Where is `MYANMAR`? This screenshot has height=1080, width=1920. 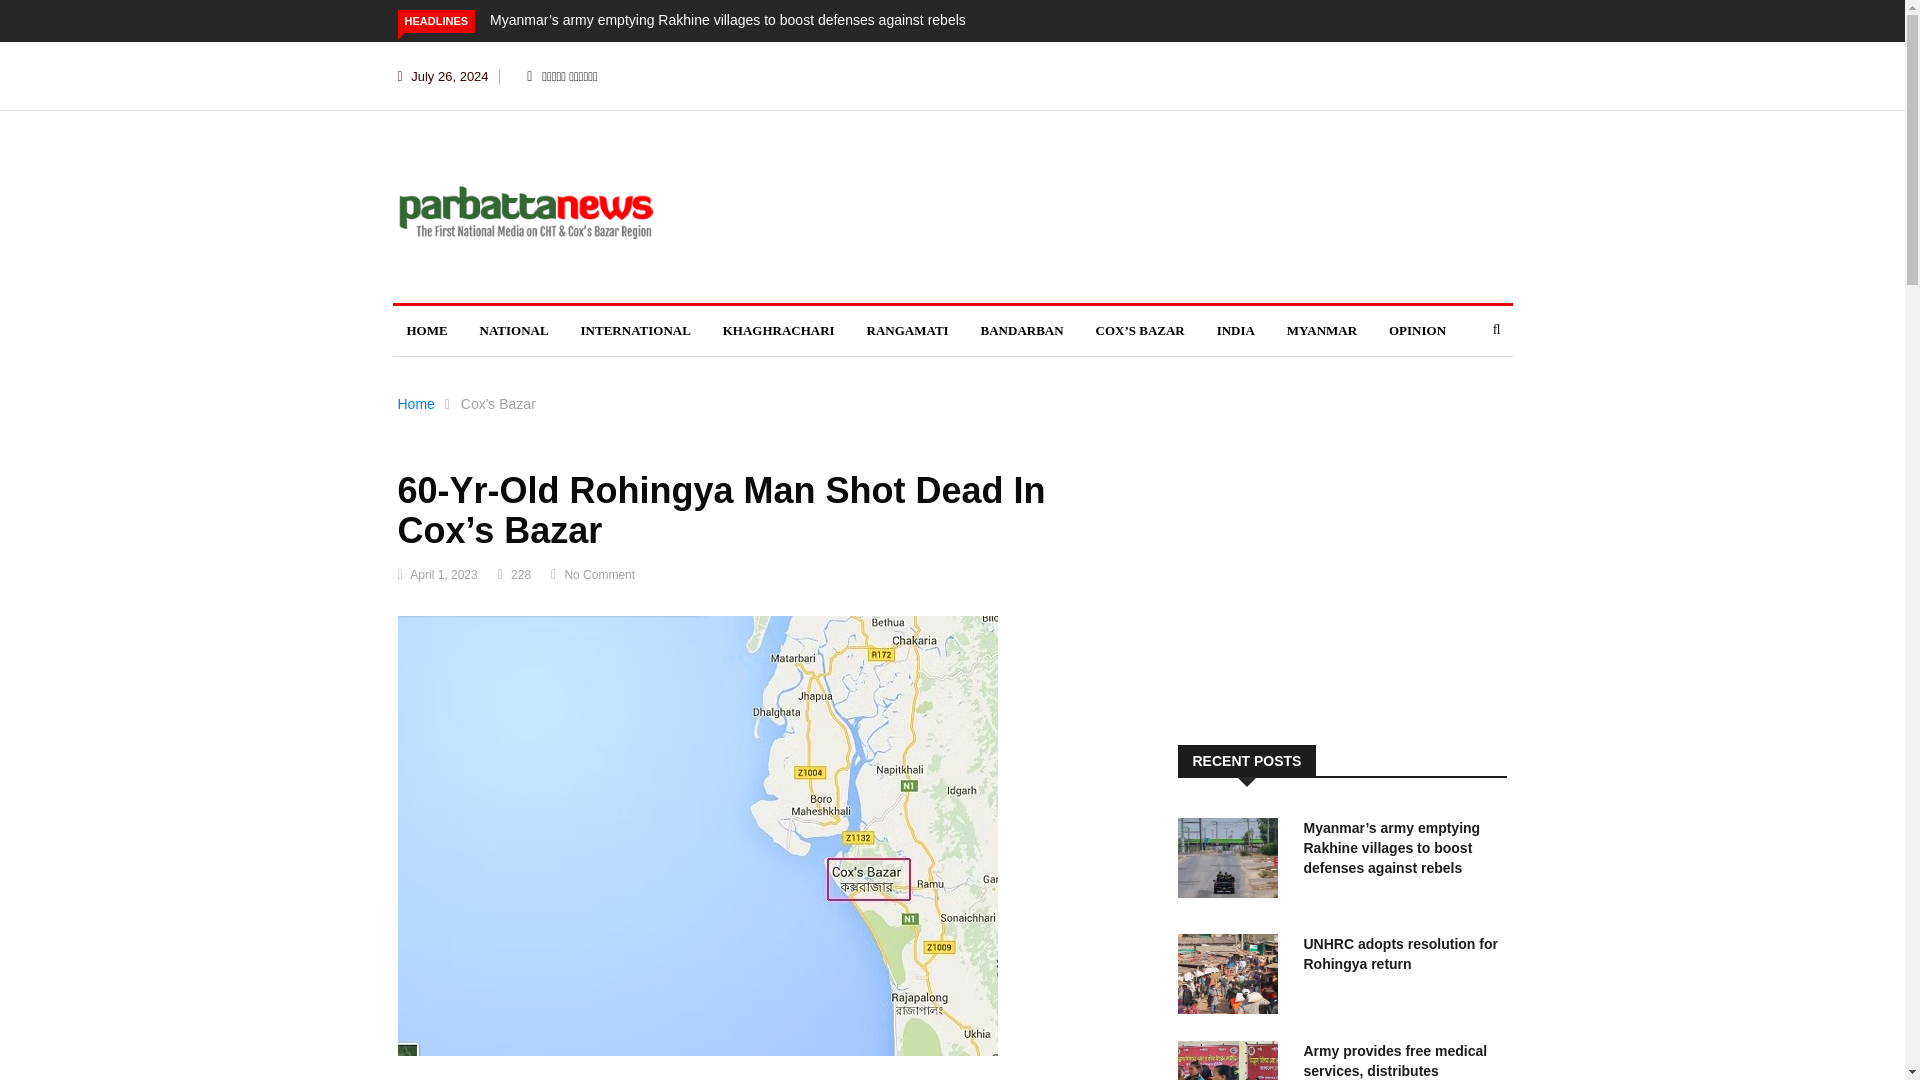 MYANMAR is located at coordinates (1321, 330).